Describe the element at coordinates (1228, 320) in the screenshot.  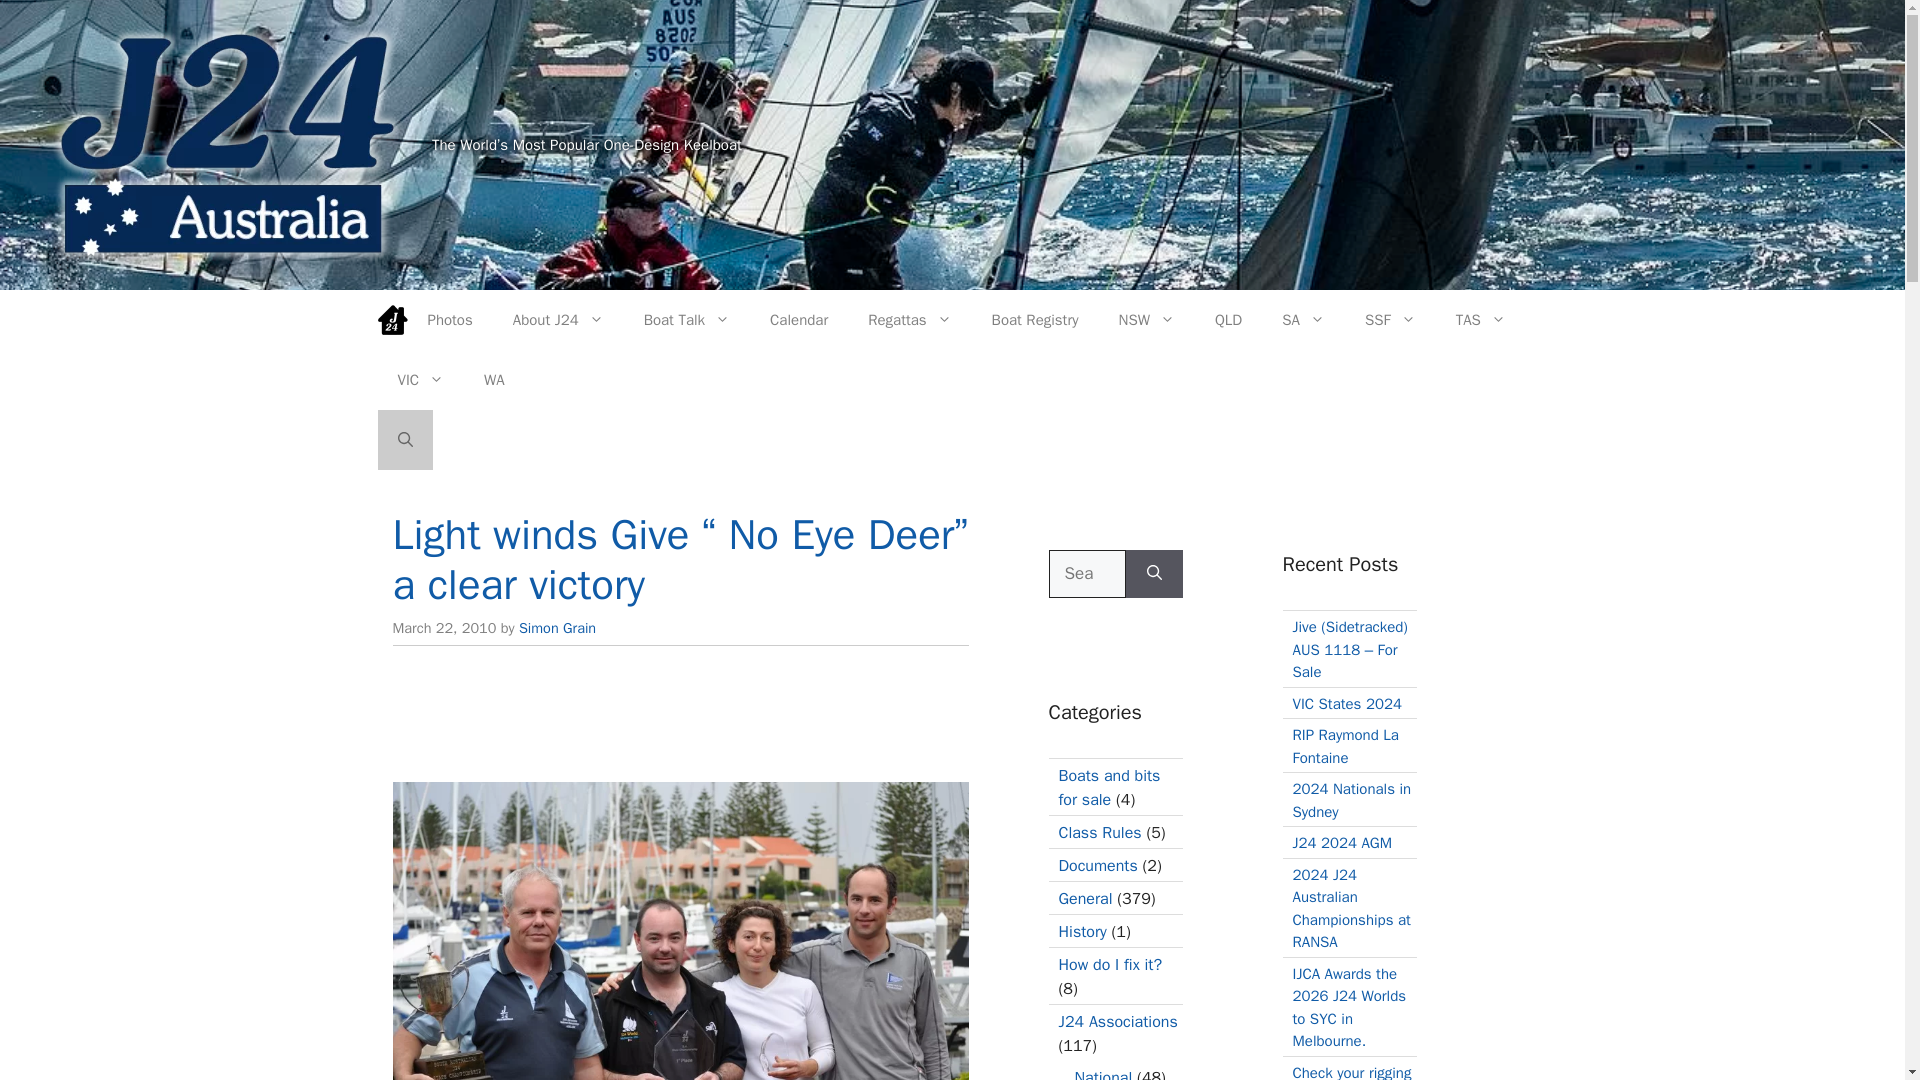
I see `QLD` at that location.